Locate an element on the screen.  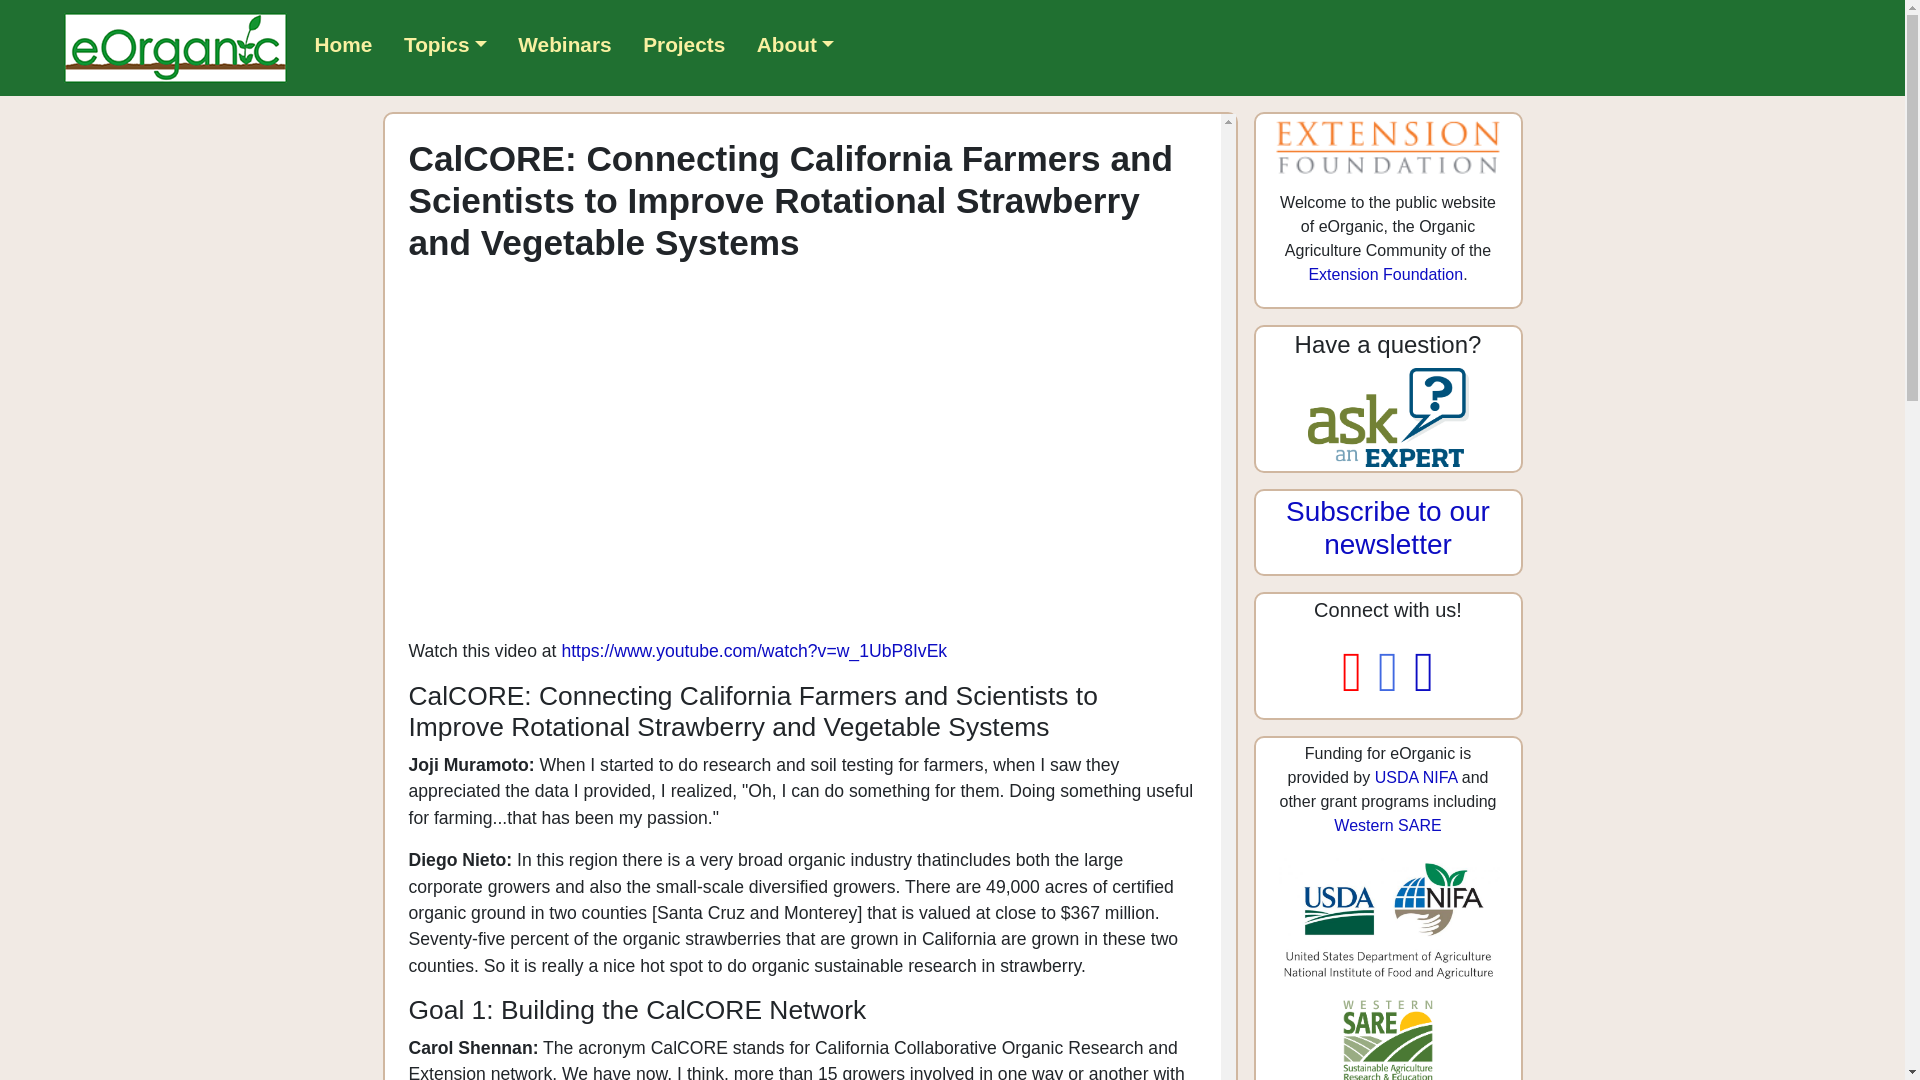
Plant Breeding is located at coordinates (184, 187).